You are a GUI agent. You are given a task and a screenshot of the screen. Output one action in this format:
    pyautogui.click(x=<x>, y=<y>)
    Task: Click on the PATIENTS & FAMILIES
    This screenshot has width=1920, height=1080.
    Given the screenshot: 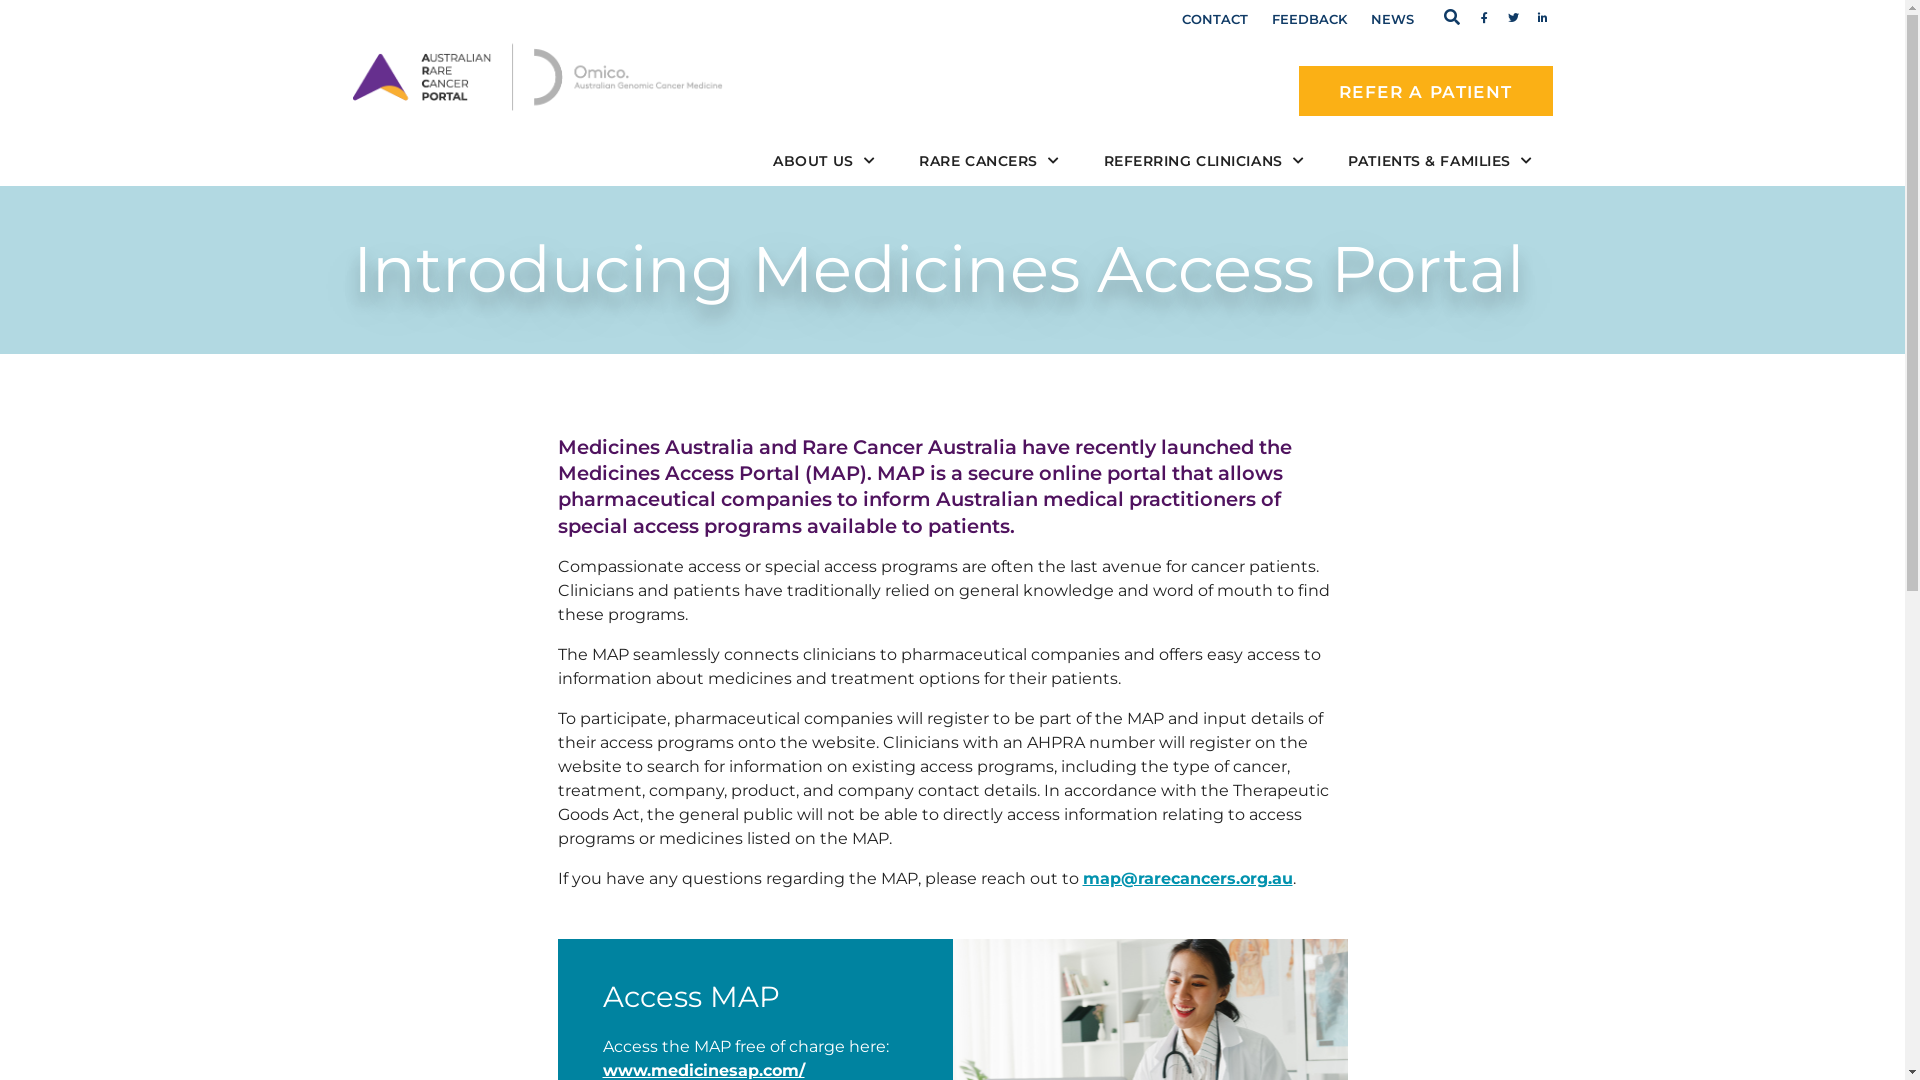 What is the action you would take?
    pyautogui.click(x=1440, y=161)
    